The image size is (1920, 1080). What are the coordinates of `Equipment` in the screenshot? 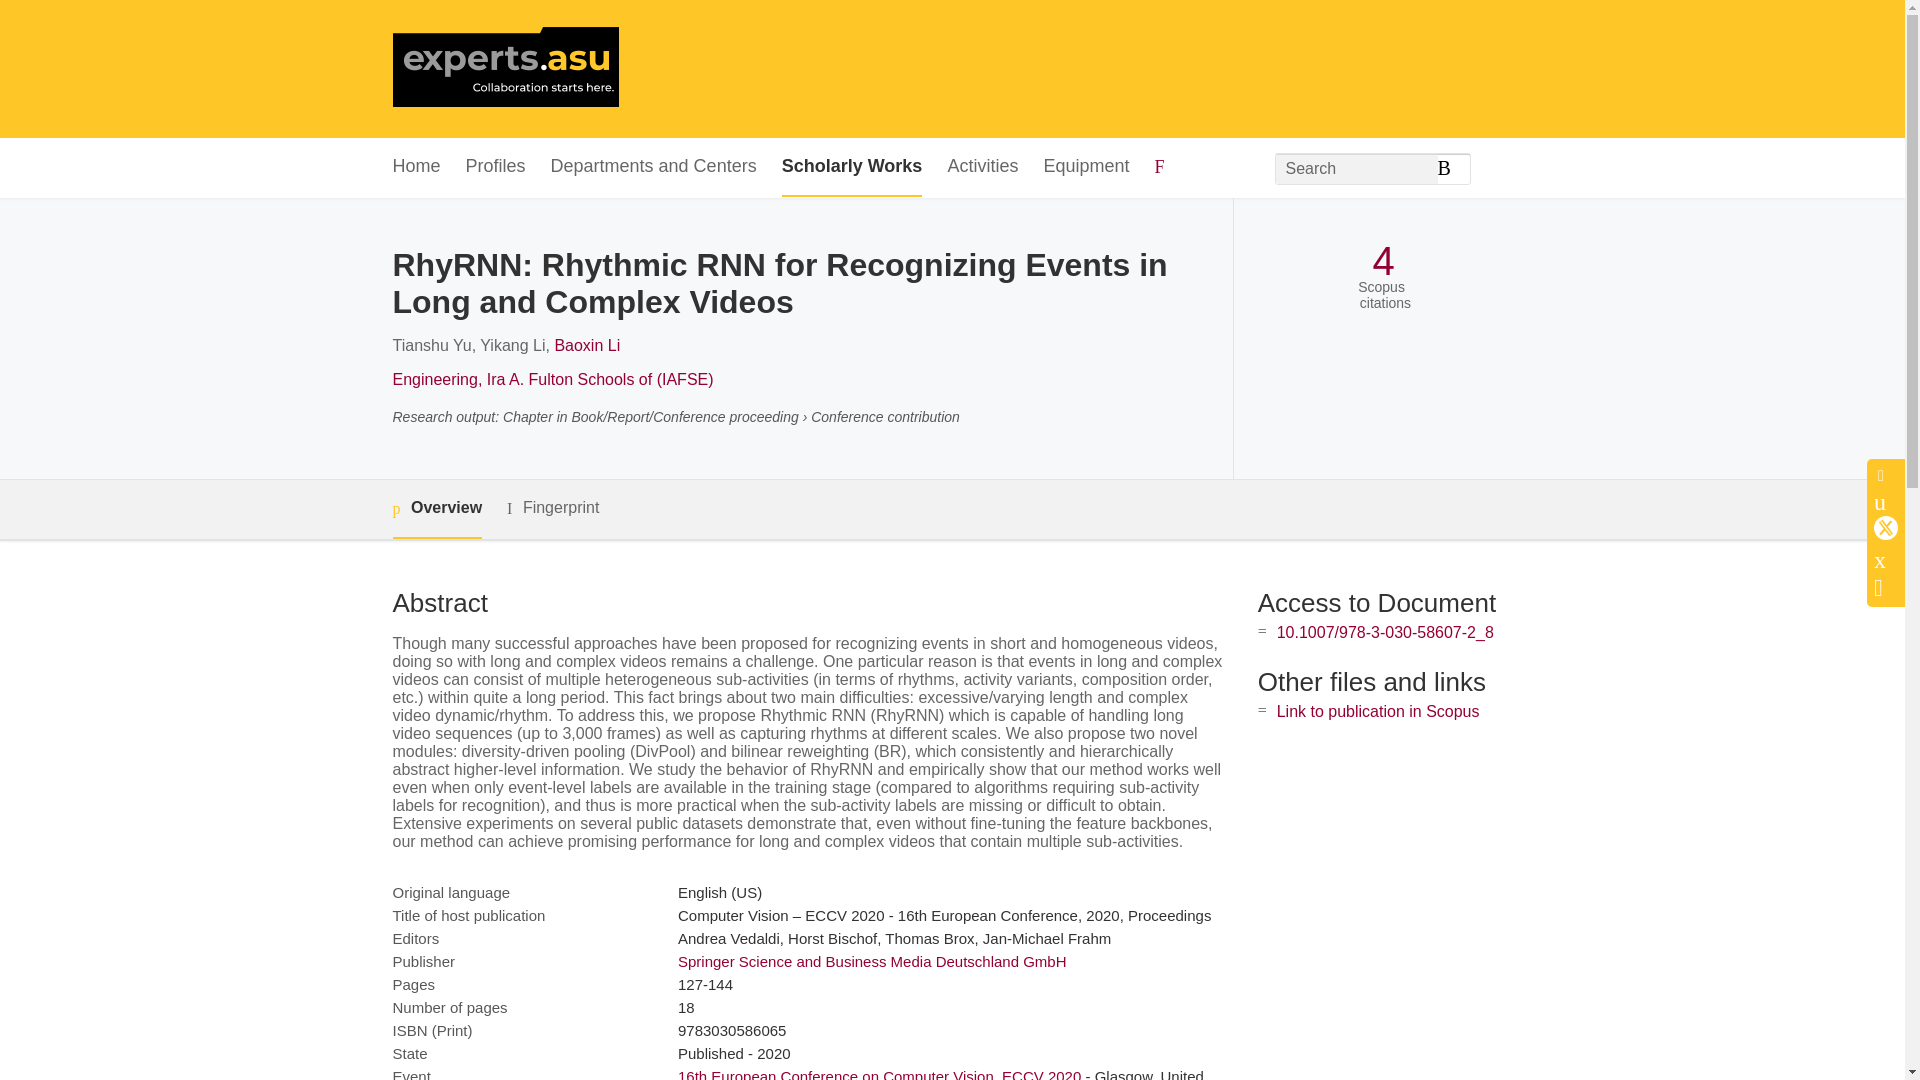 It's located at (1085, 167).